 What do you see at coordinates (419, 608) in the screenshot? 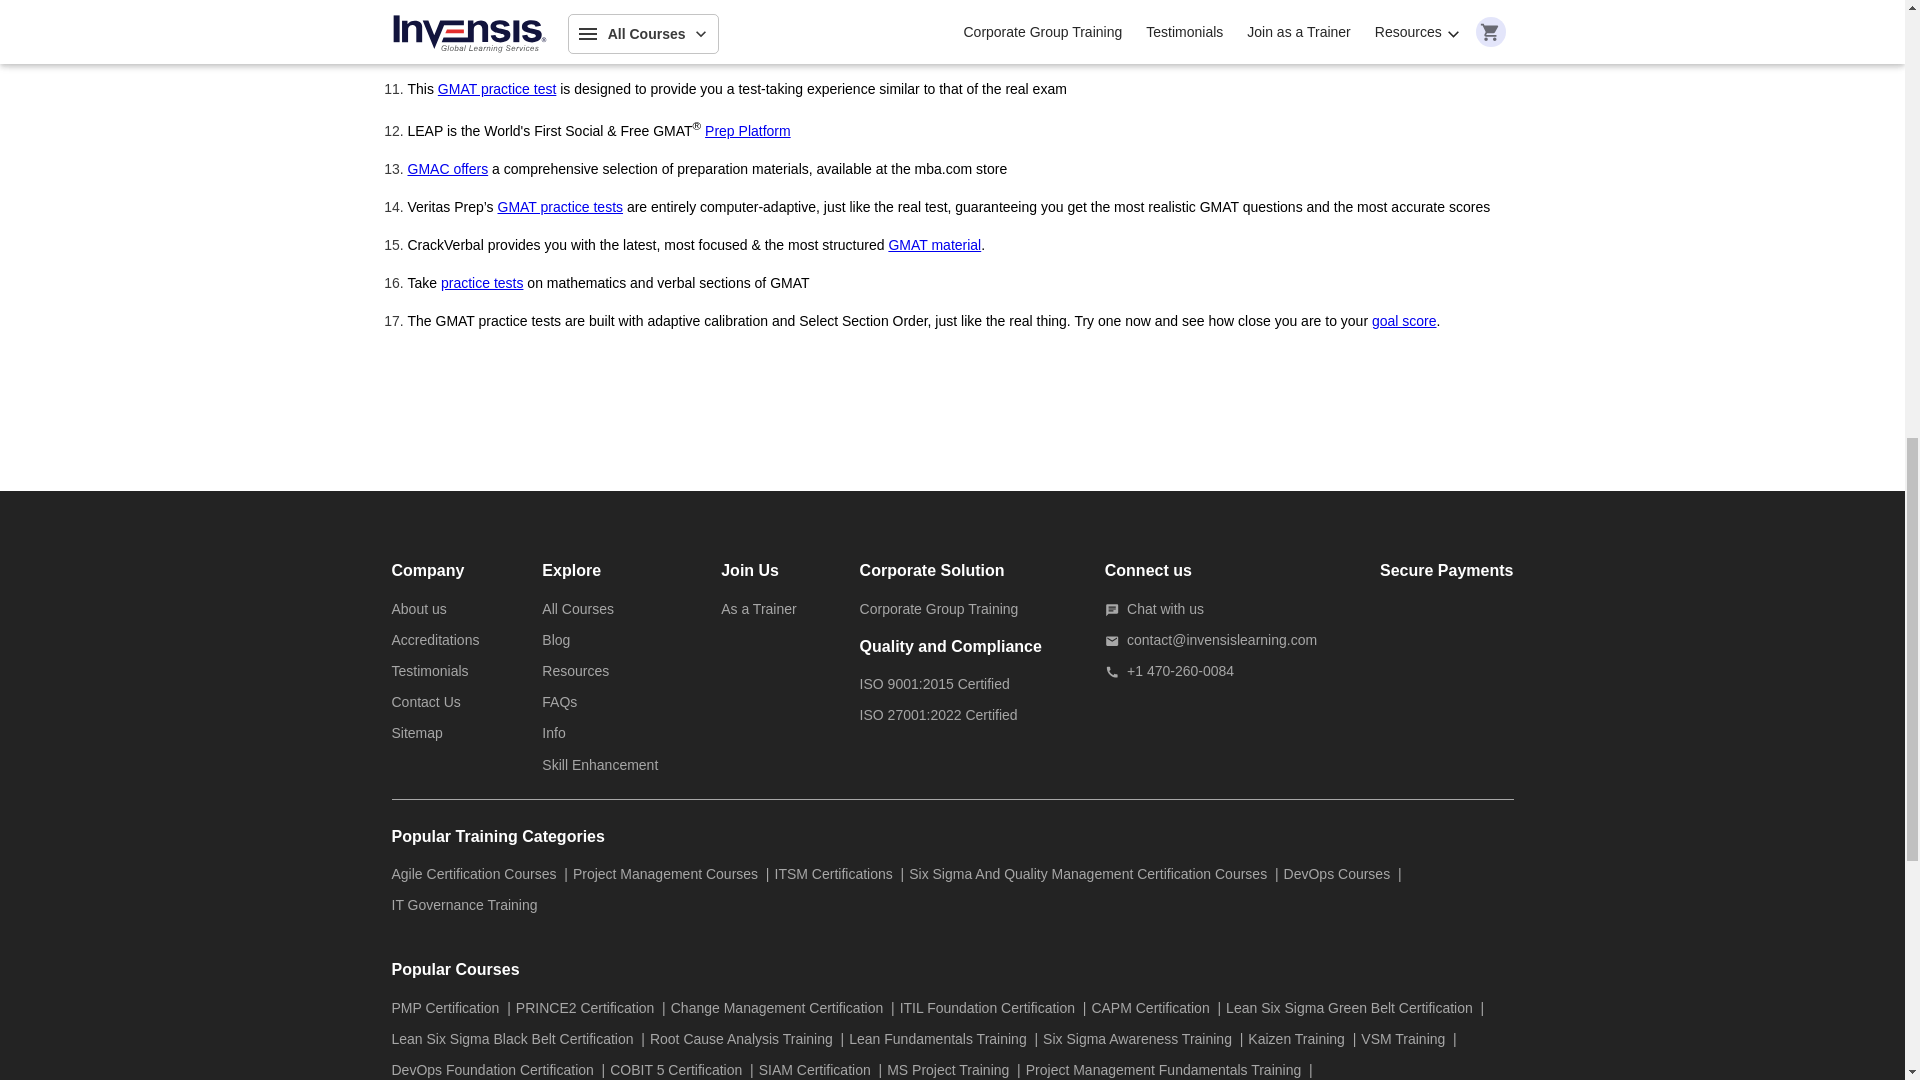
I see `About us` at bounding box center [419, 608].